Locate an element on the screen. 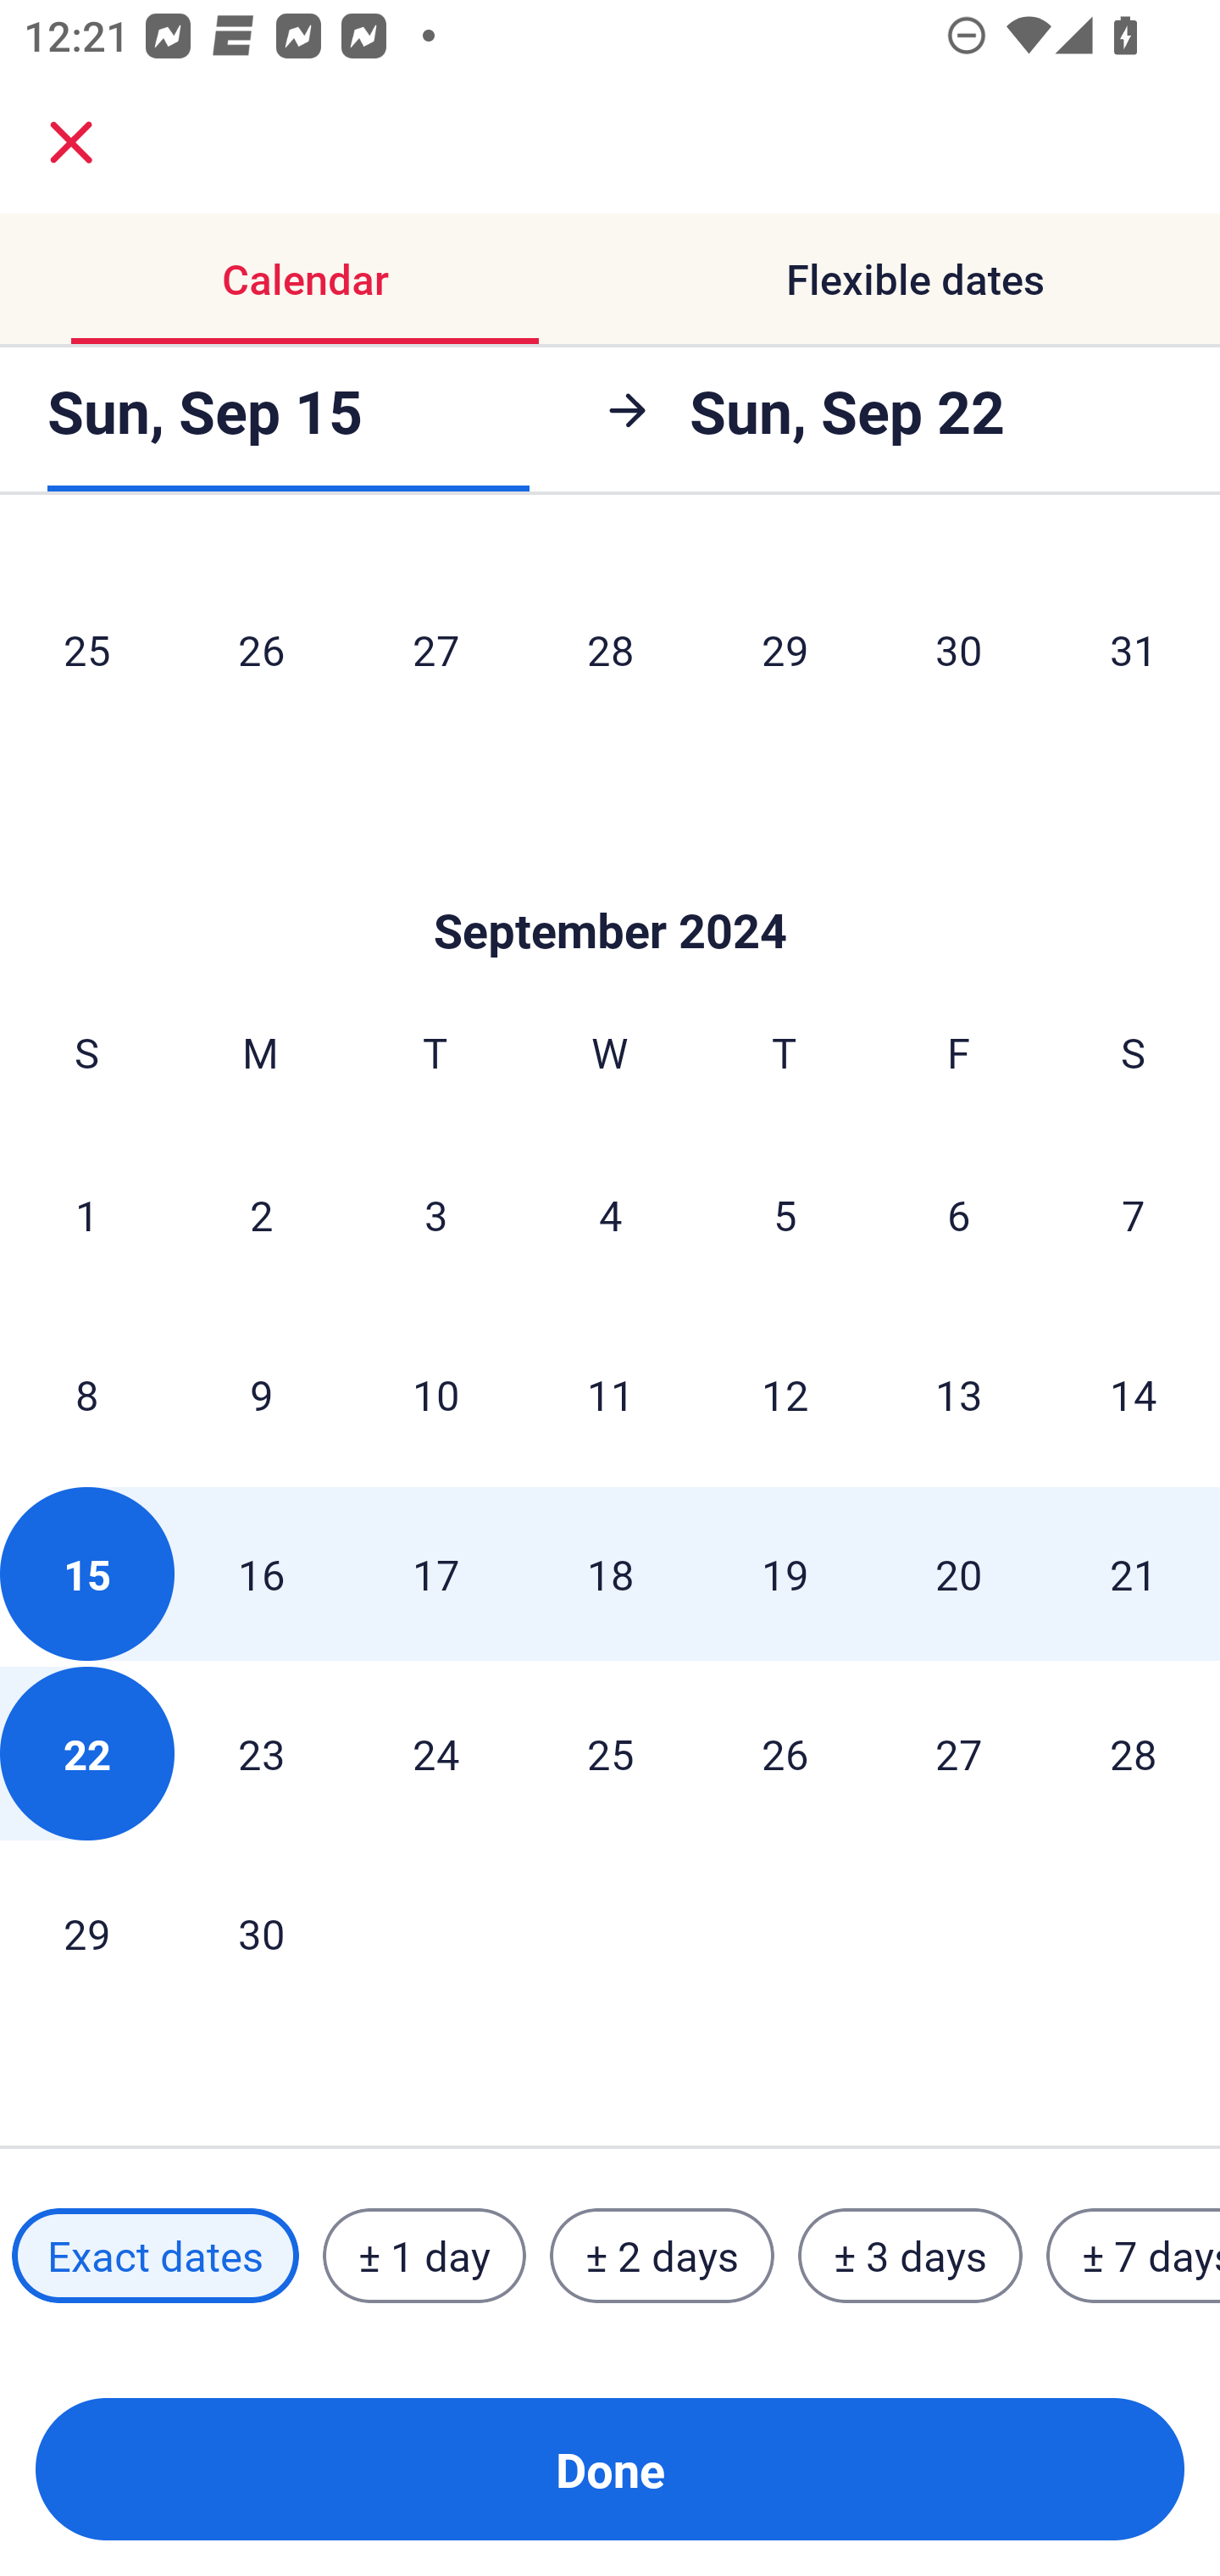 The height and width of the screenshot is (2576, 1220). ± 7 days is located at coordinates (1134, 2255).